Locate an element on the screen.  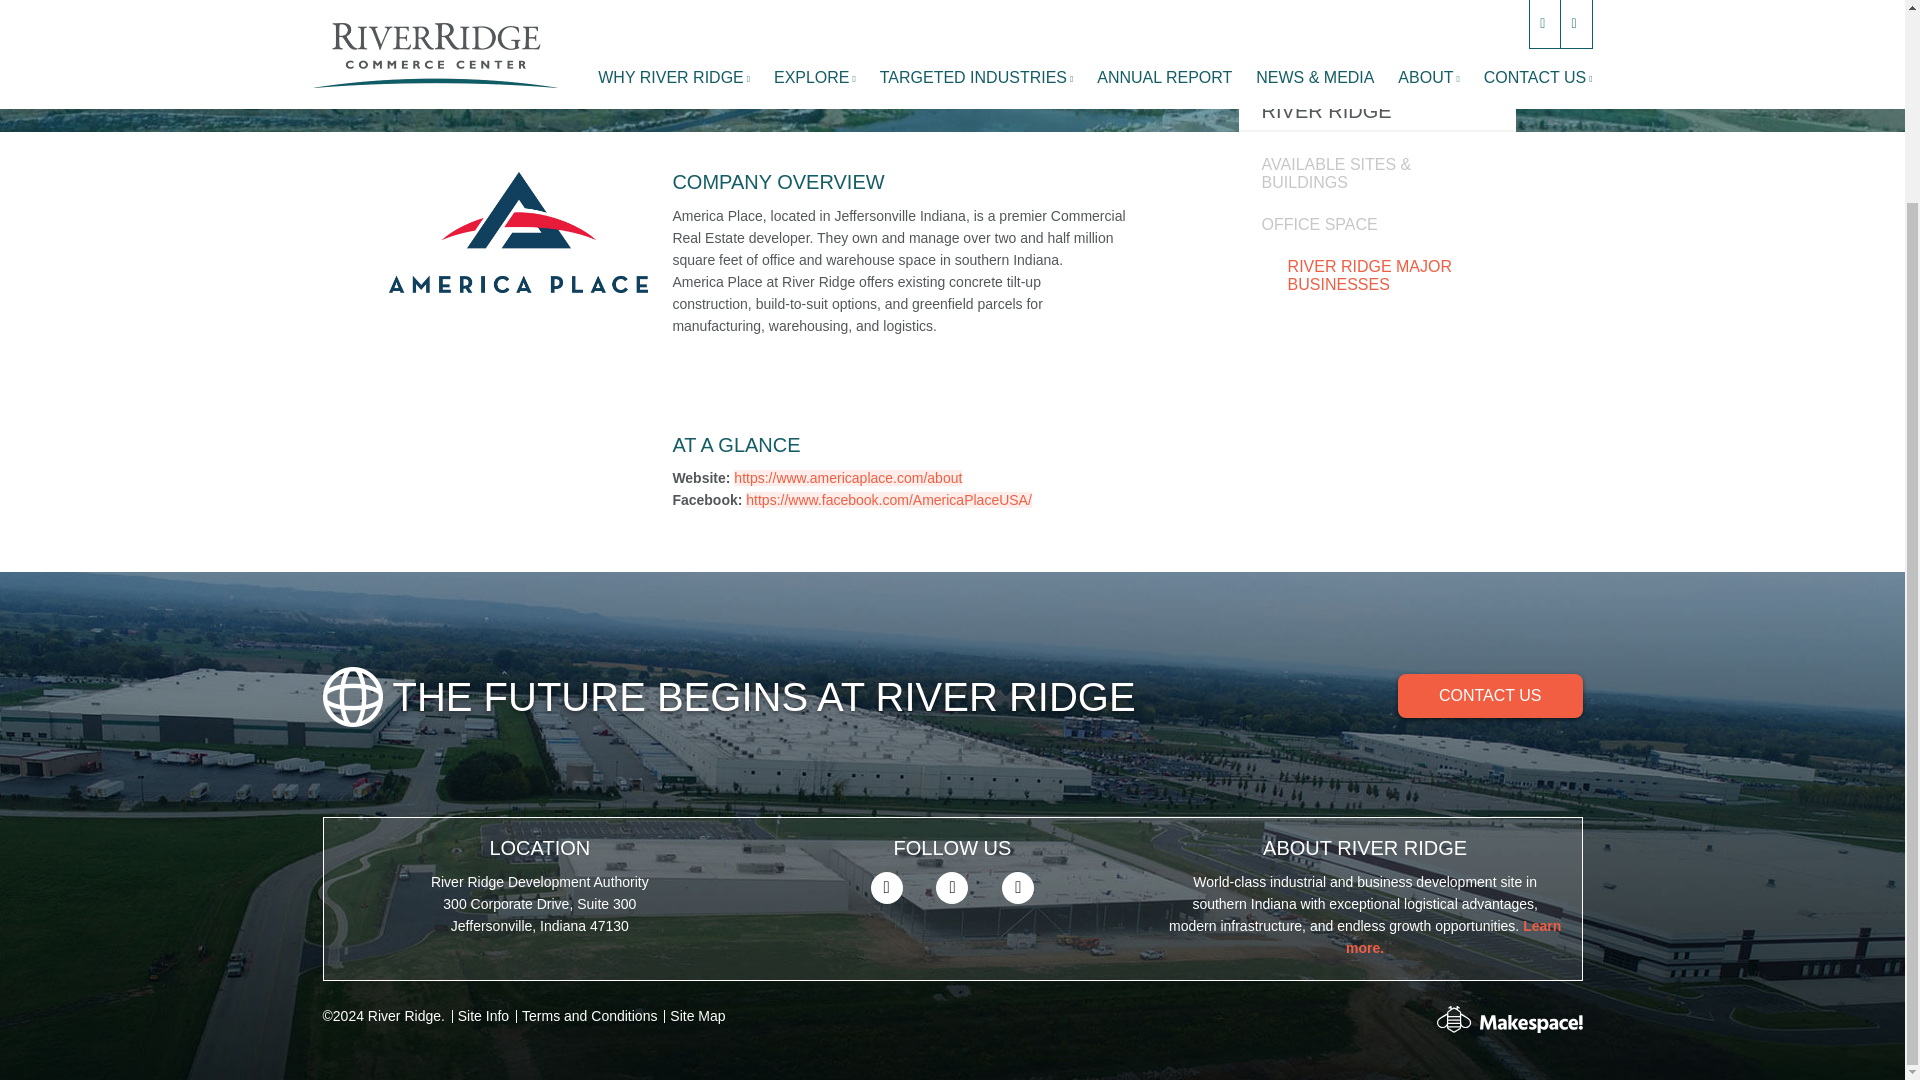
Site Info is located at coordinates (483, 1015).